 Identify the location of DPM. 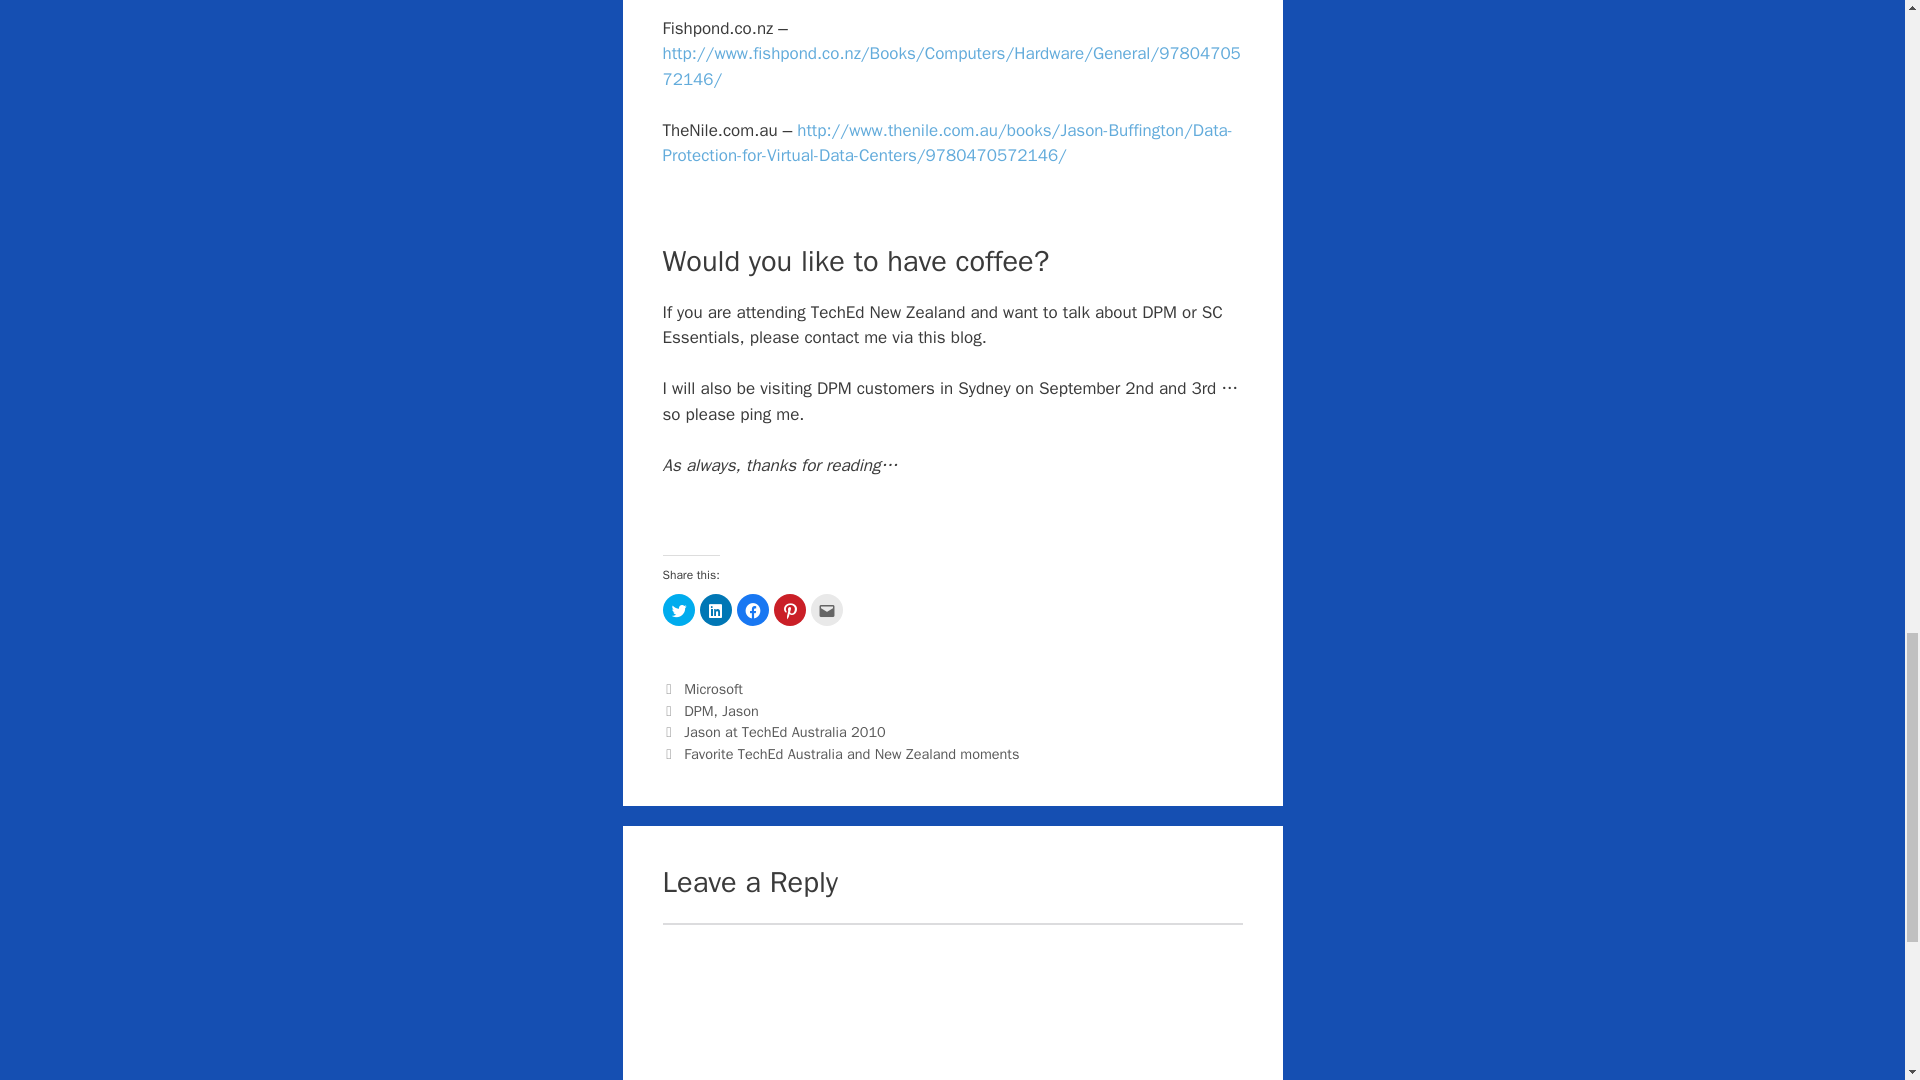
(698, 711).